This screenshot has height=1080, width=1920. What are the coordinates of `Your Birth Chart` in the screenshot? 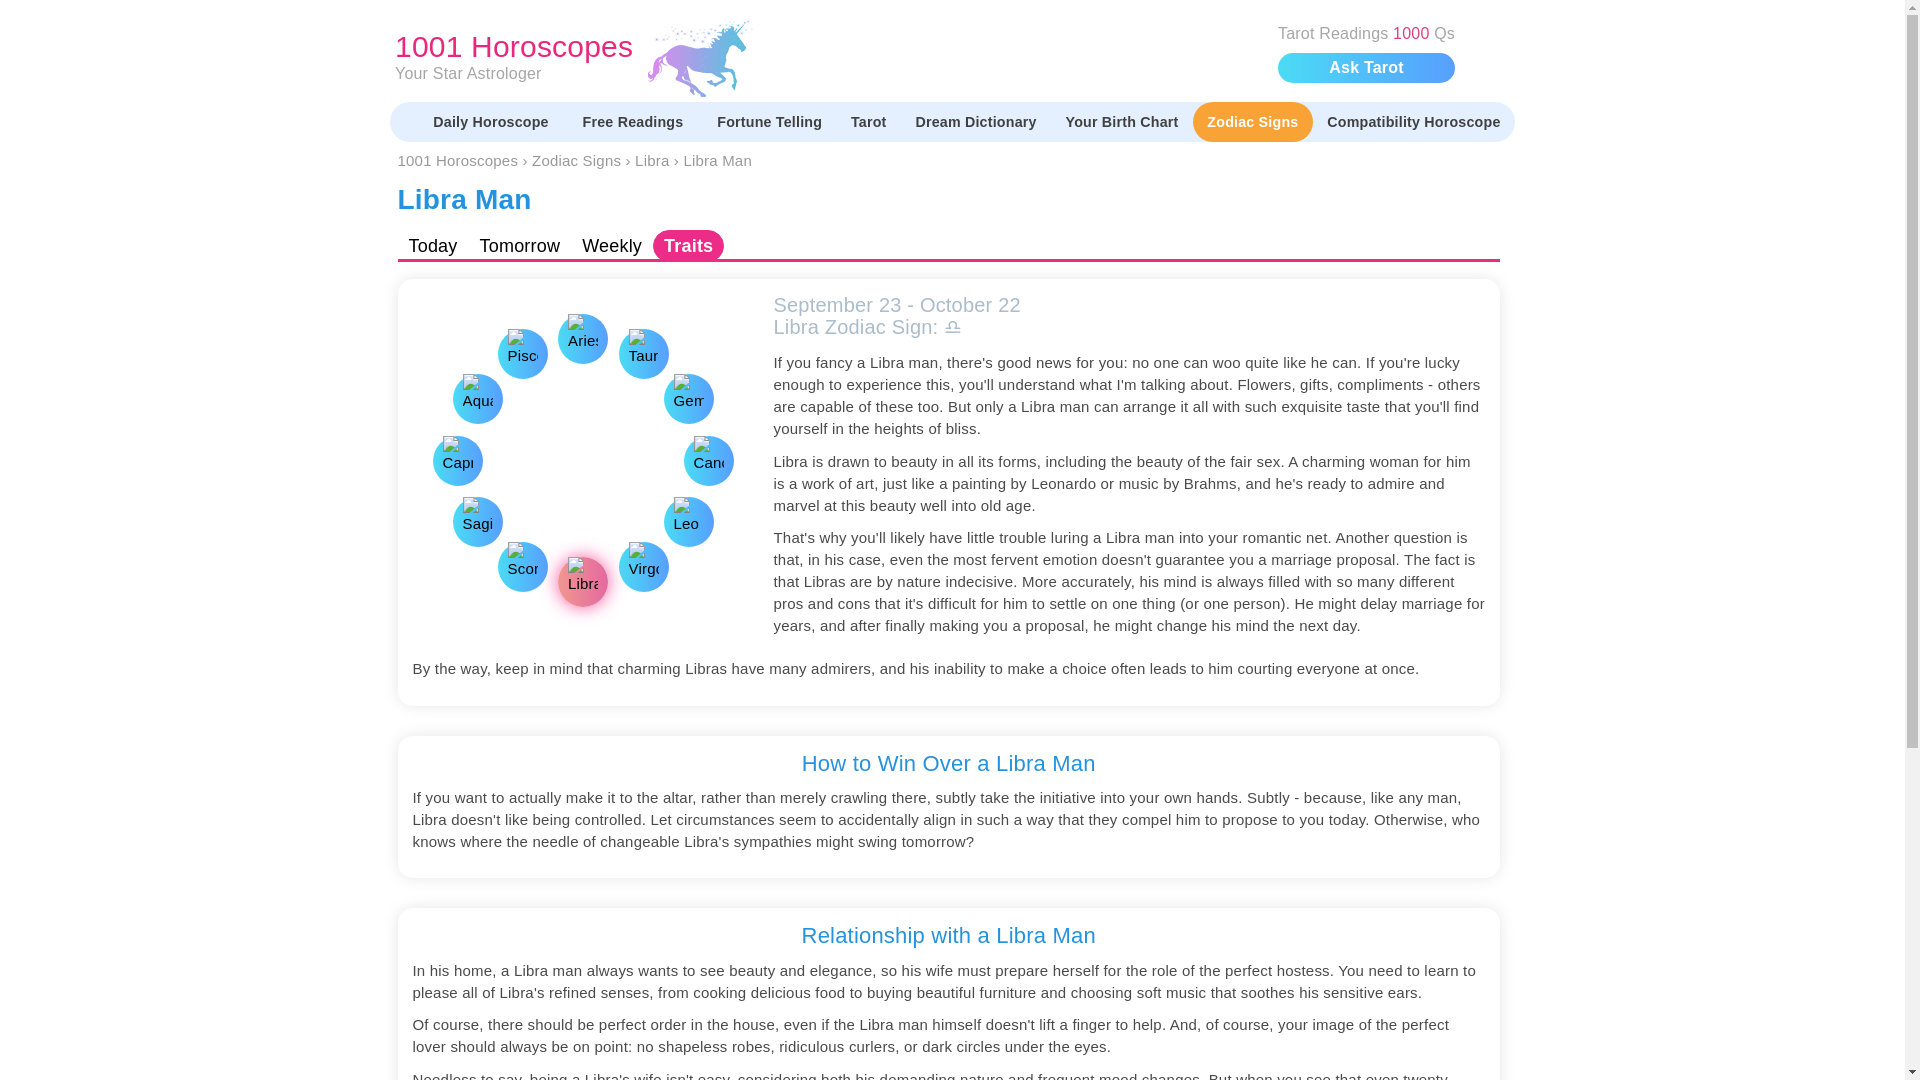 It's located at (1252, 121).